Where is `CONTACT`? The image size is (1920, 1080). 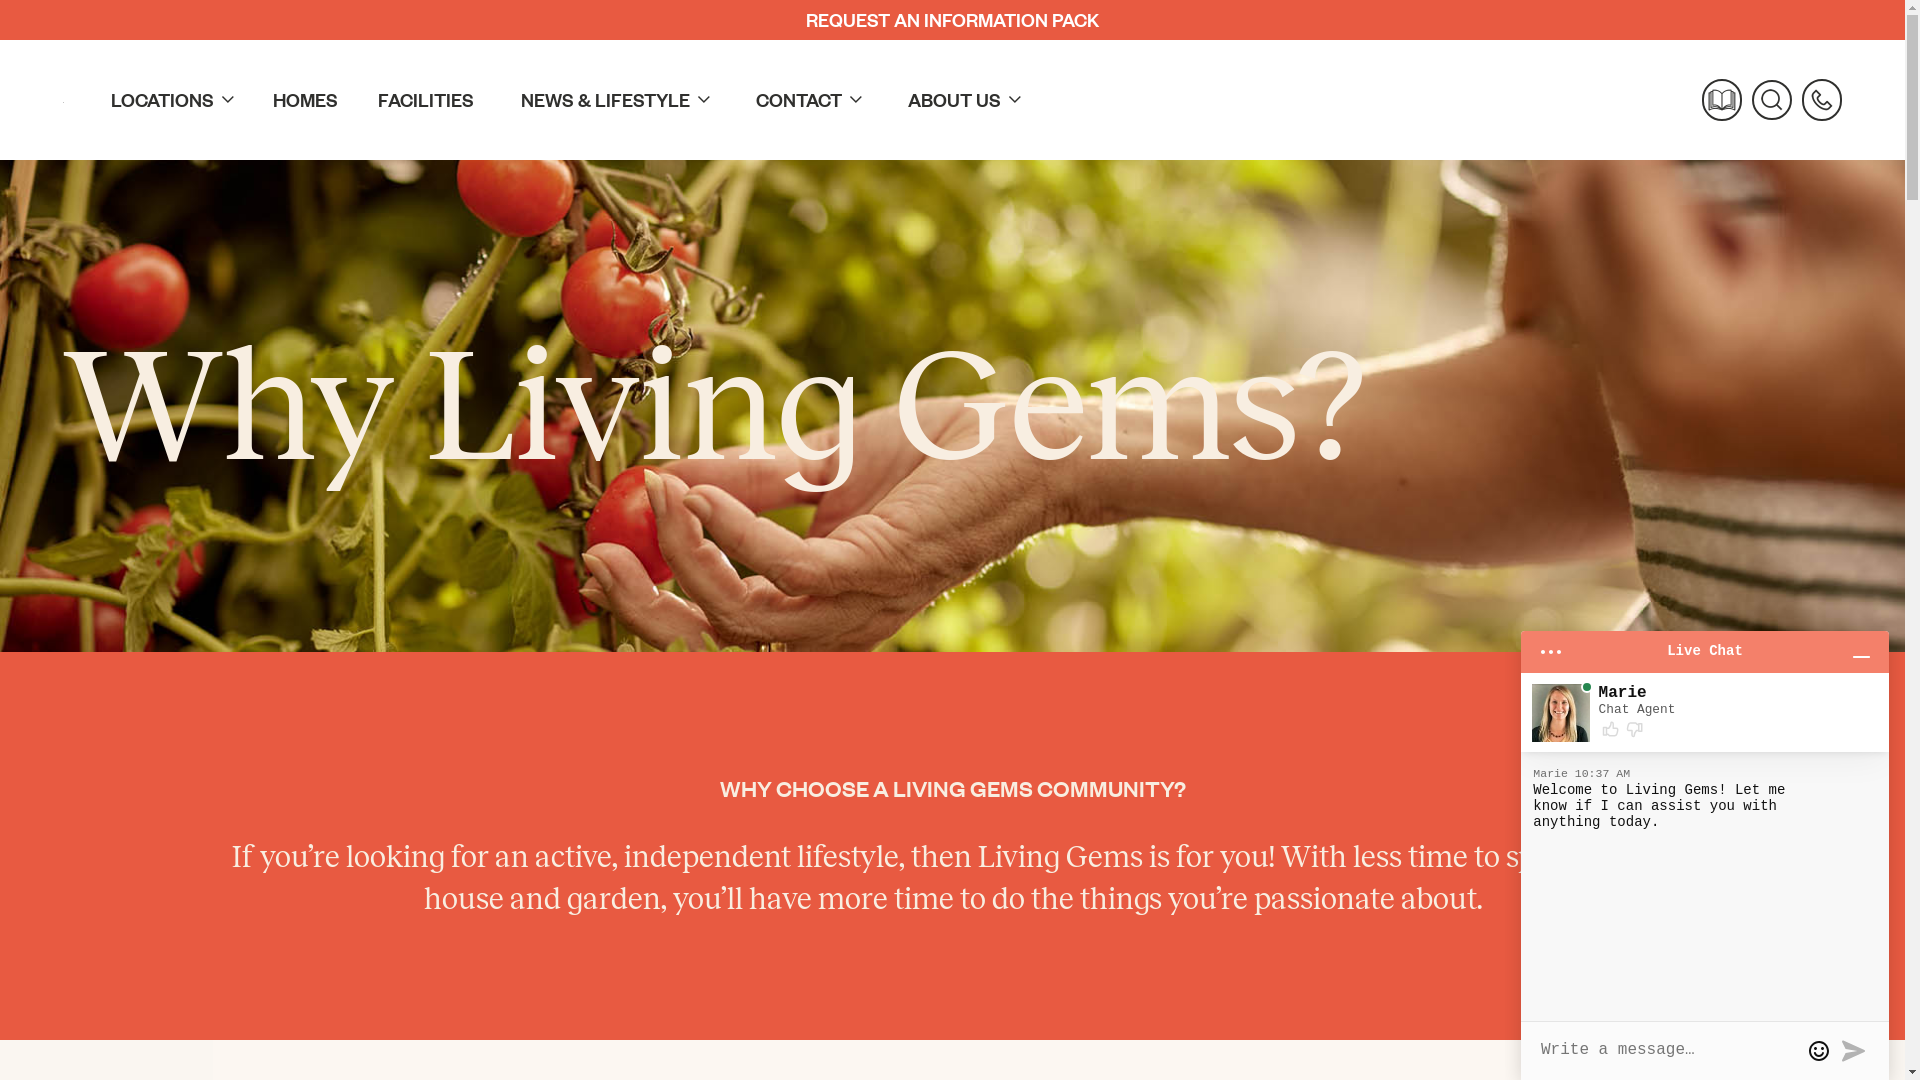 CONTACT is located at coordinates (795, 100).